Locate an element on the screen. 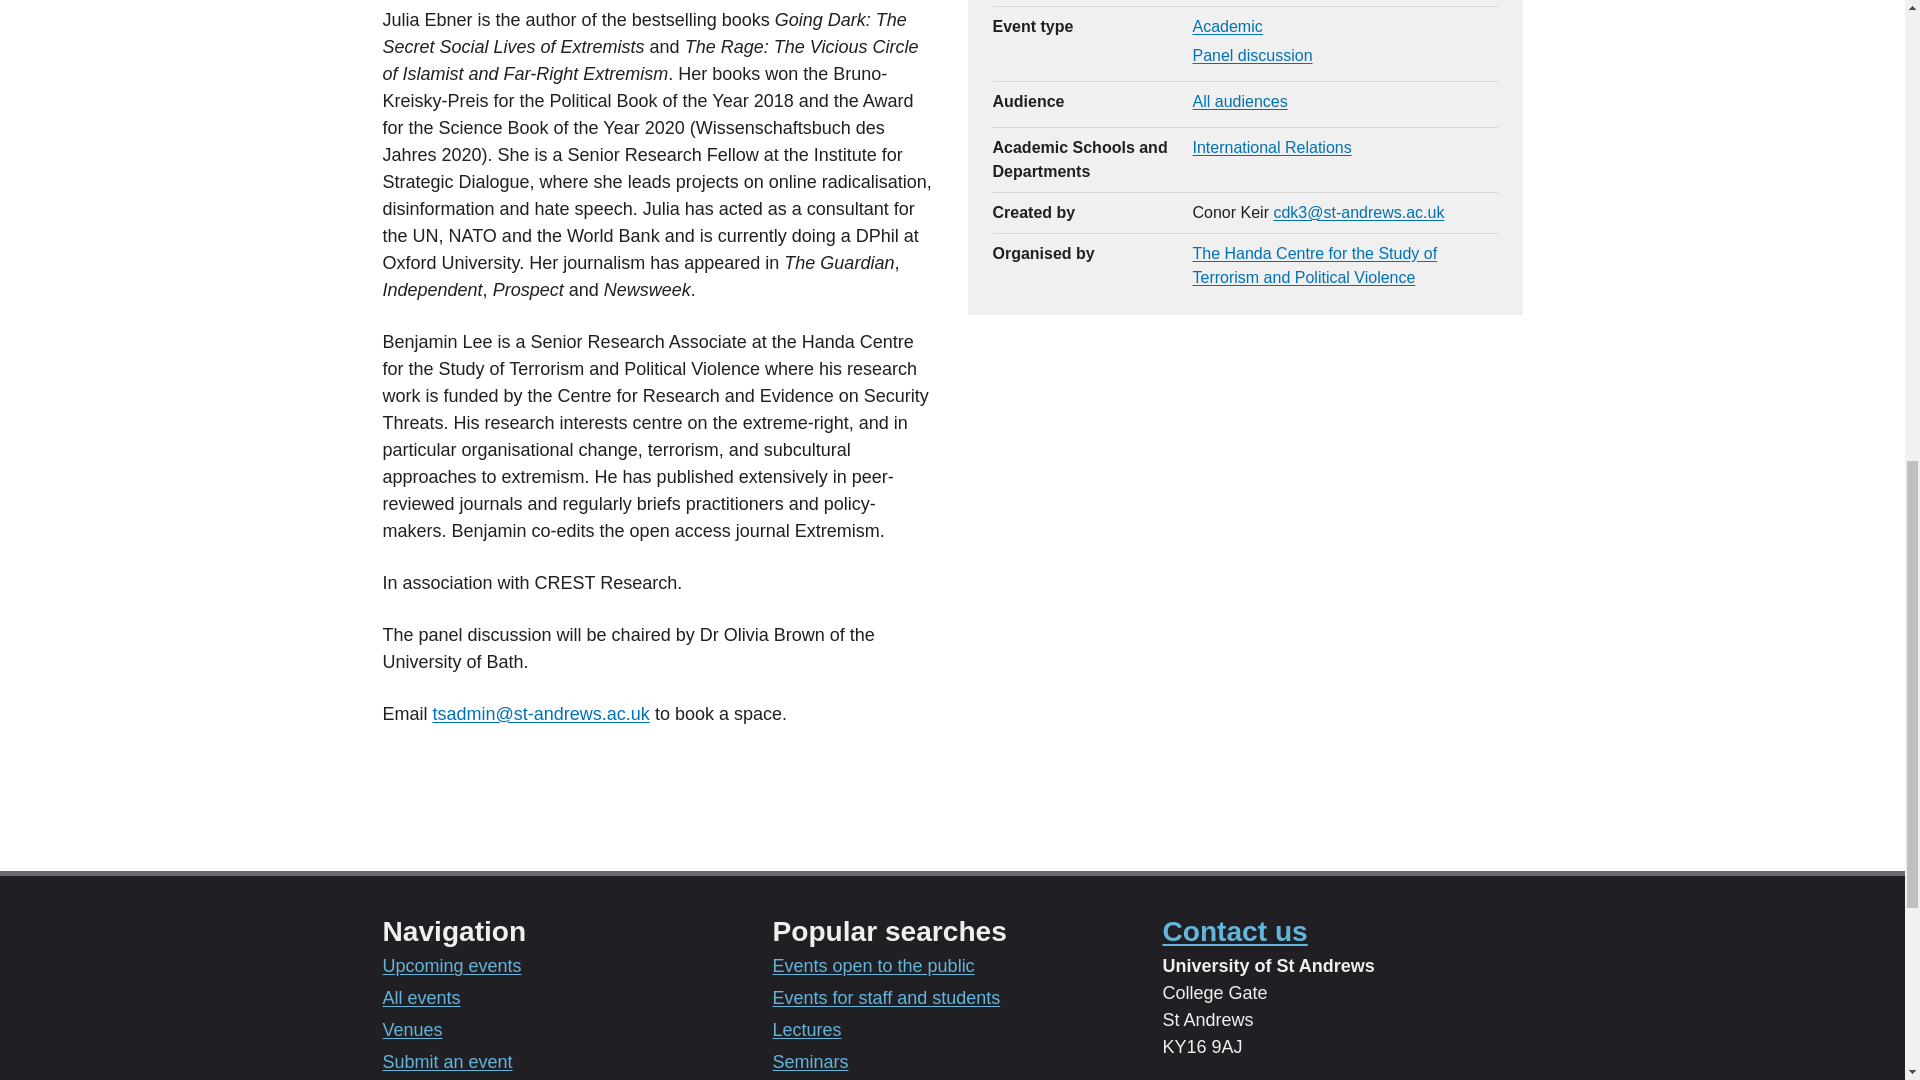  All events is located at coordinates (421, 998).